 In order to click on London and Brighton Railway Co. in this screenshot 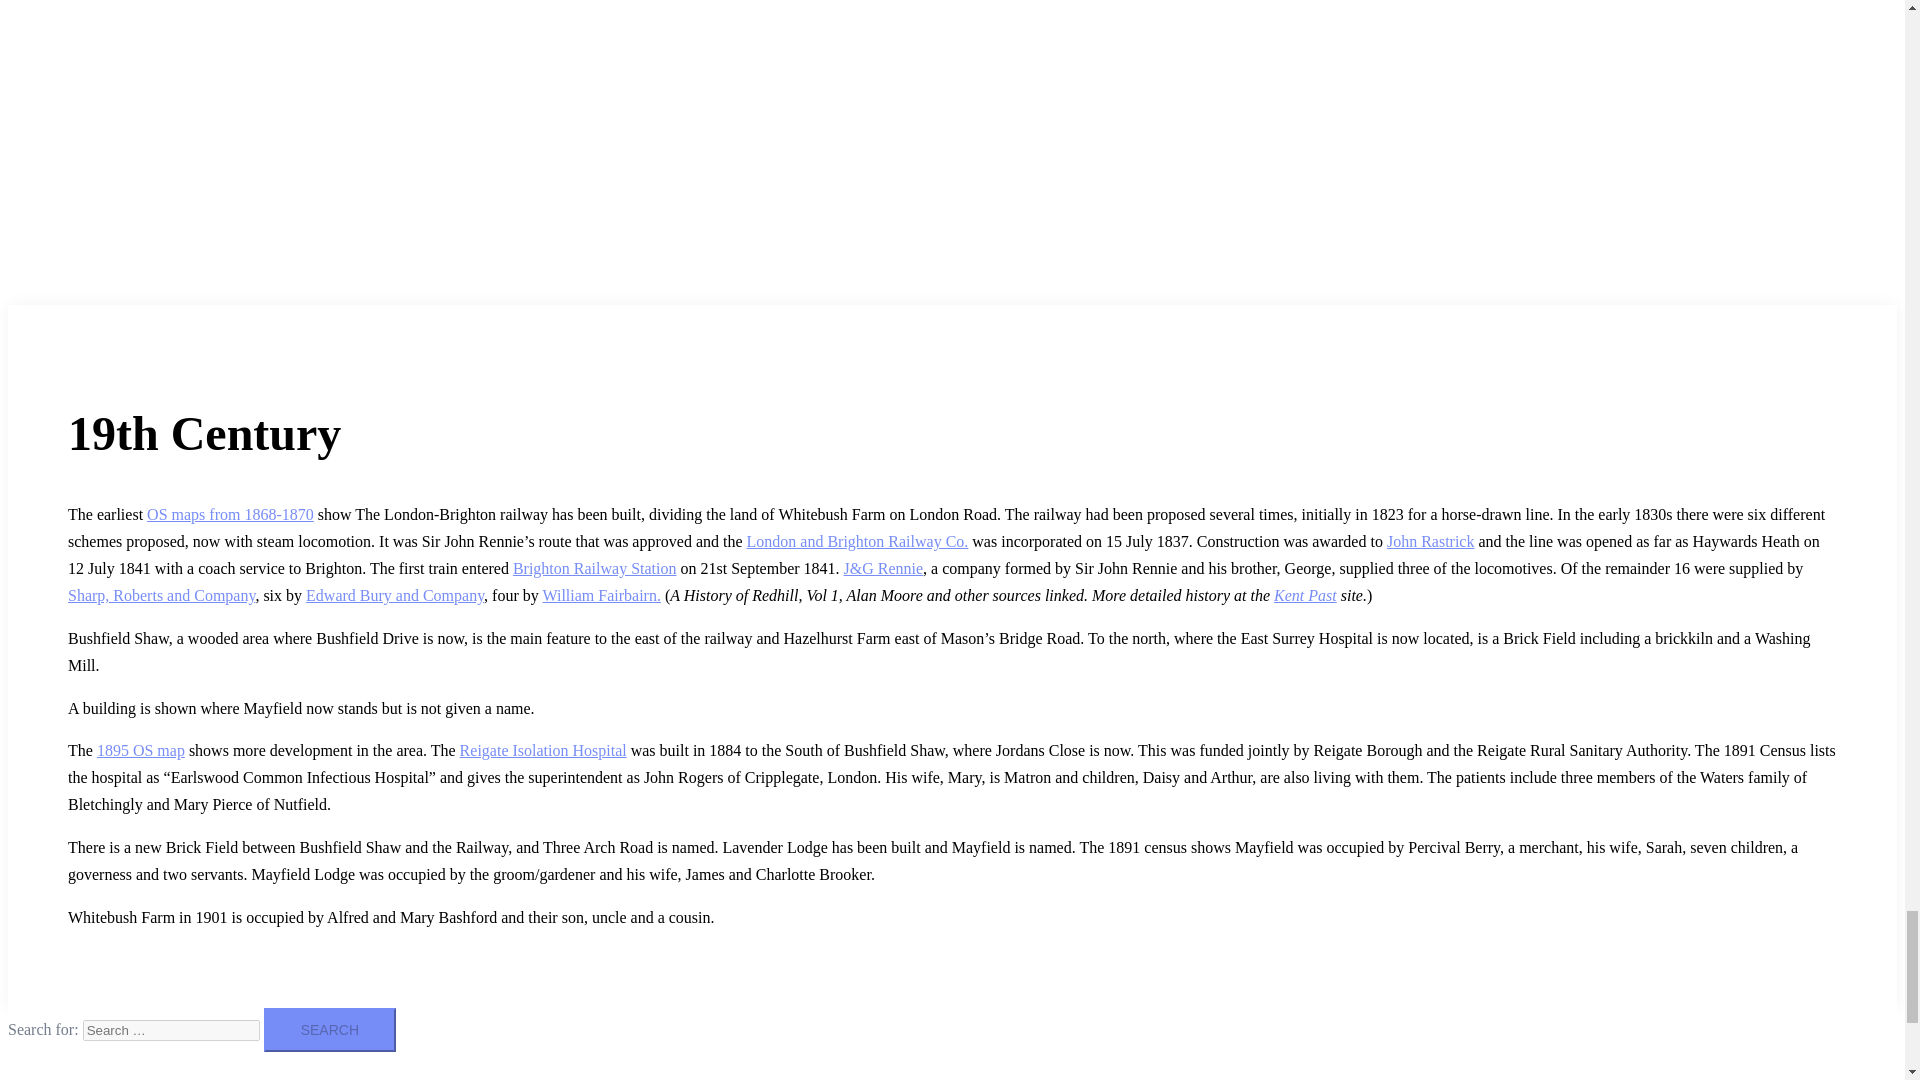, I will do `click(858, 541)`.